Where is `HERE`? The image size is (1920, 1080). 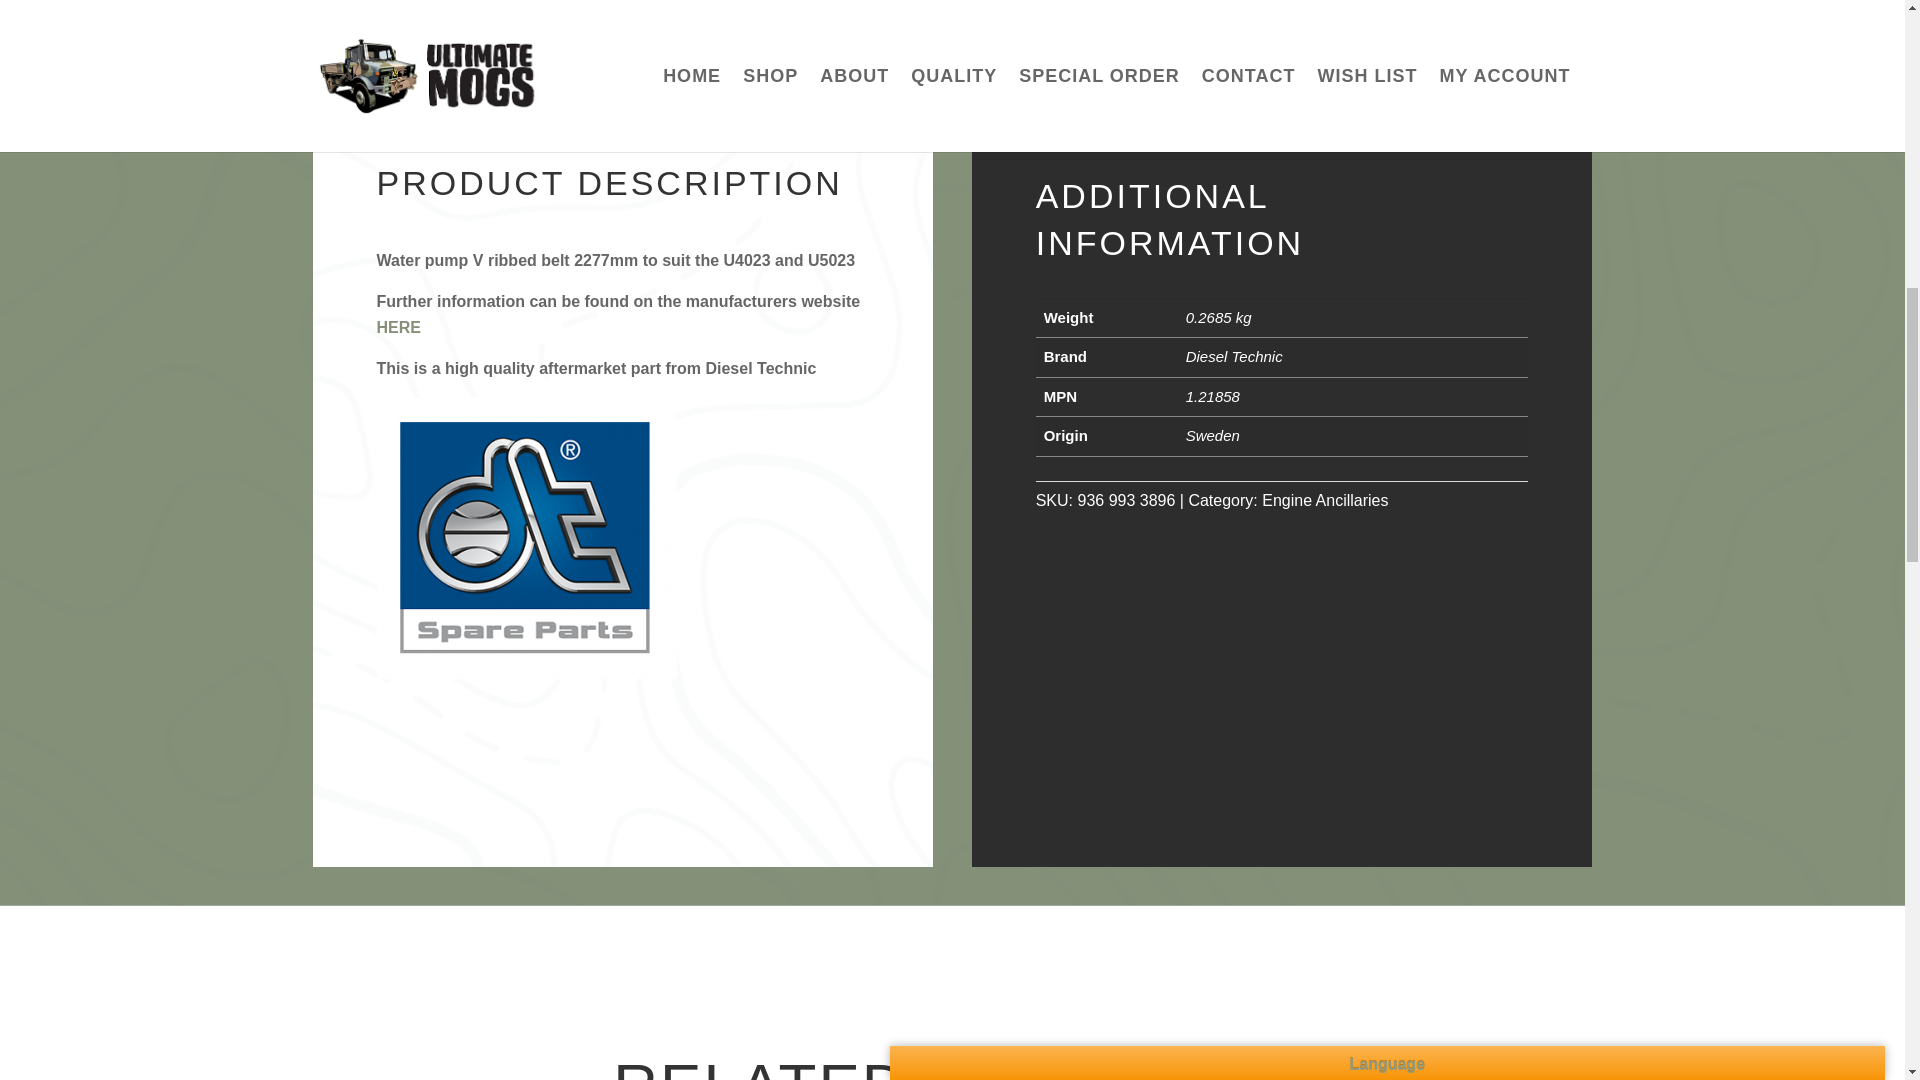
HERE is located at coordinates (398, 326).